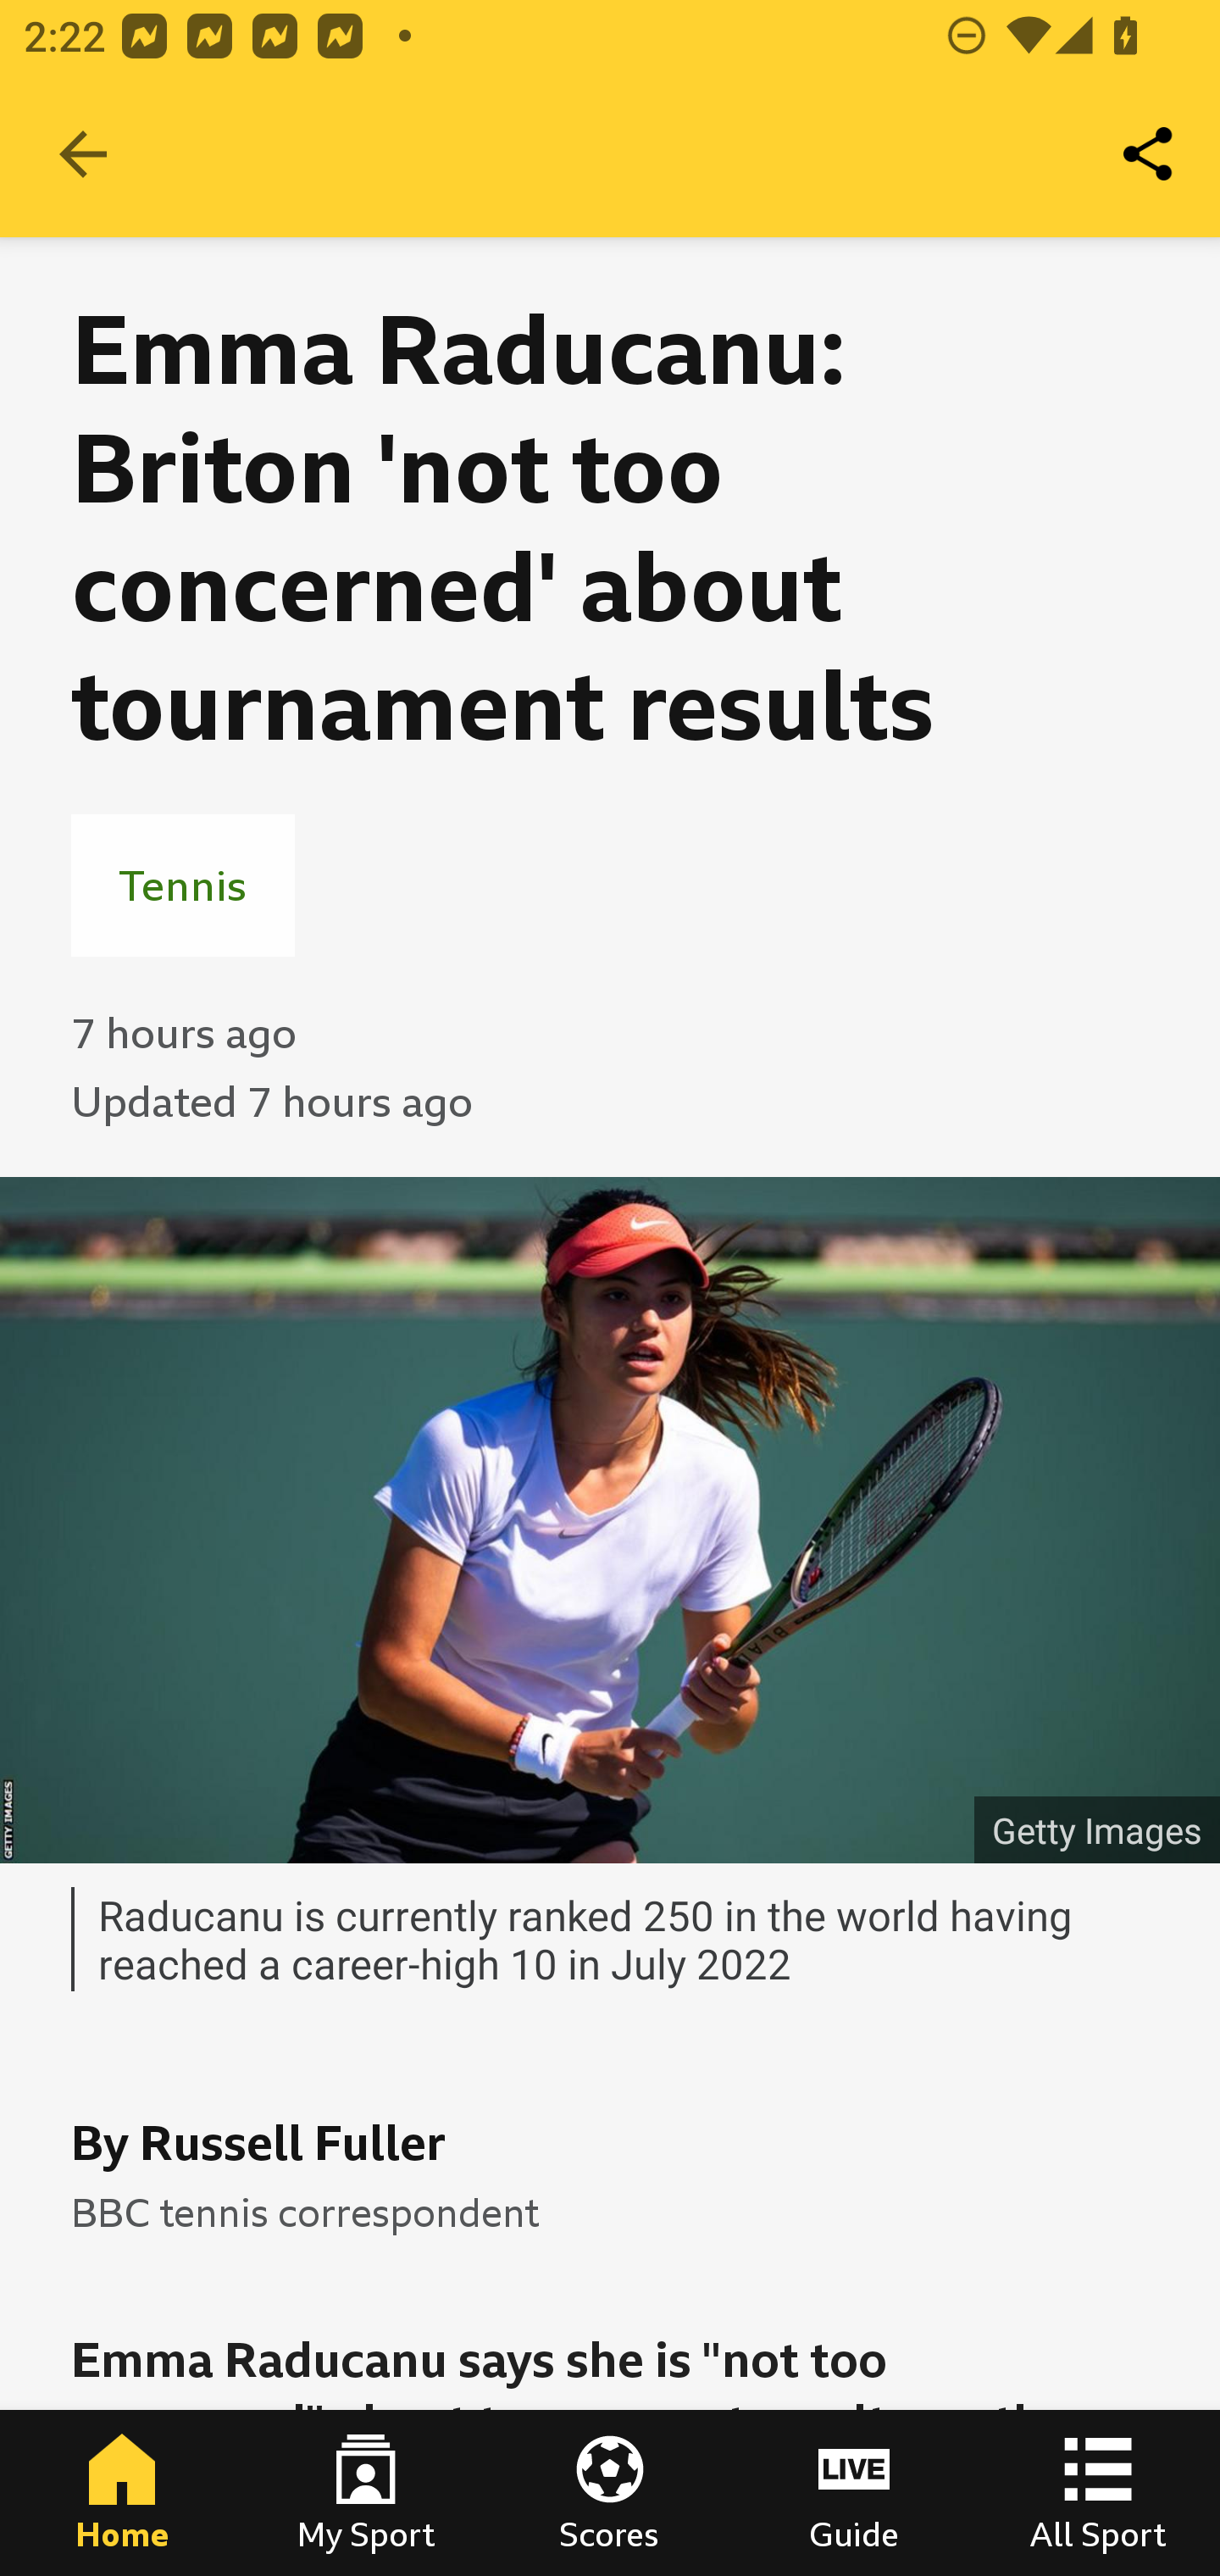 The width and height of the screenshot is (1220, 2576). What do you see at coordinates (1098, 2493) in the screenshot?
I see `All Sport` at bounding box center [1098, 2493].